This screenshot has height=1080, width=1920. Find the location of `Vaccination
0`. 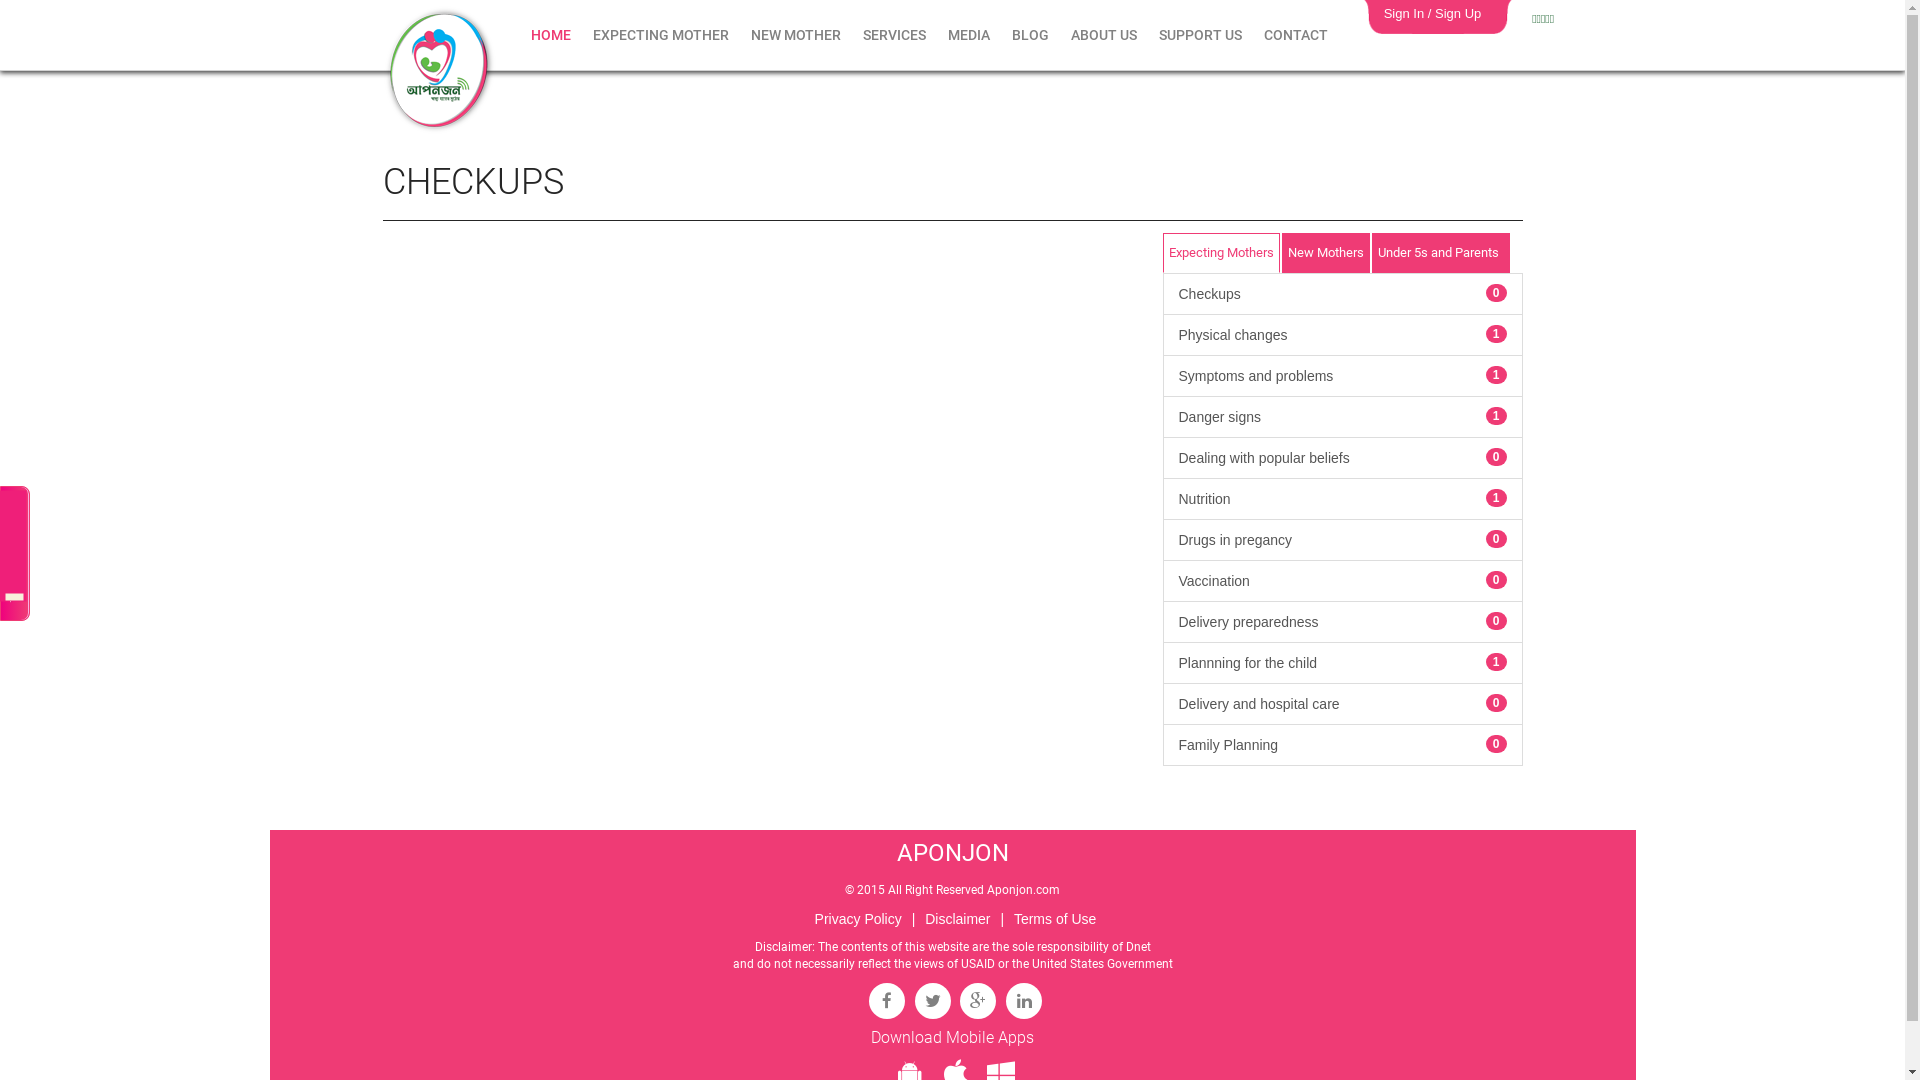

Vaccination
0 is located at coordinates (1342, 581).